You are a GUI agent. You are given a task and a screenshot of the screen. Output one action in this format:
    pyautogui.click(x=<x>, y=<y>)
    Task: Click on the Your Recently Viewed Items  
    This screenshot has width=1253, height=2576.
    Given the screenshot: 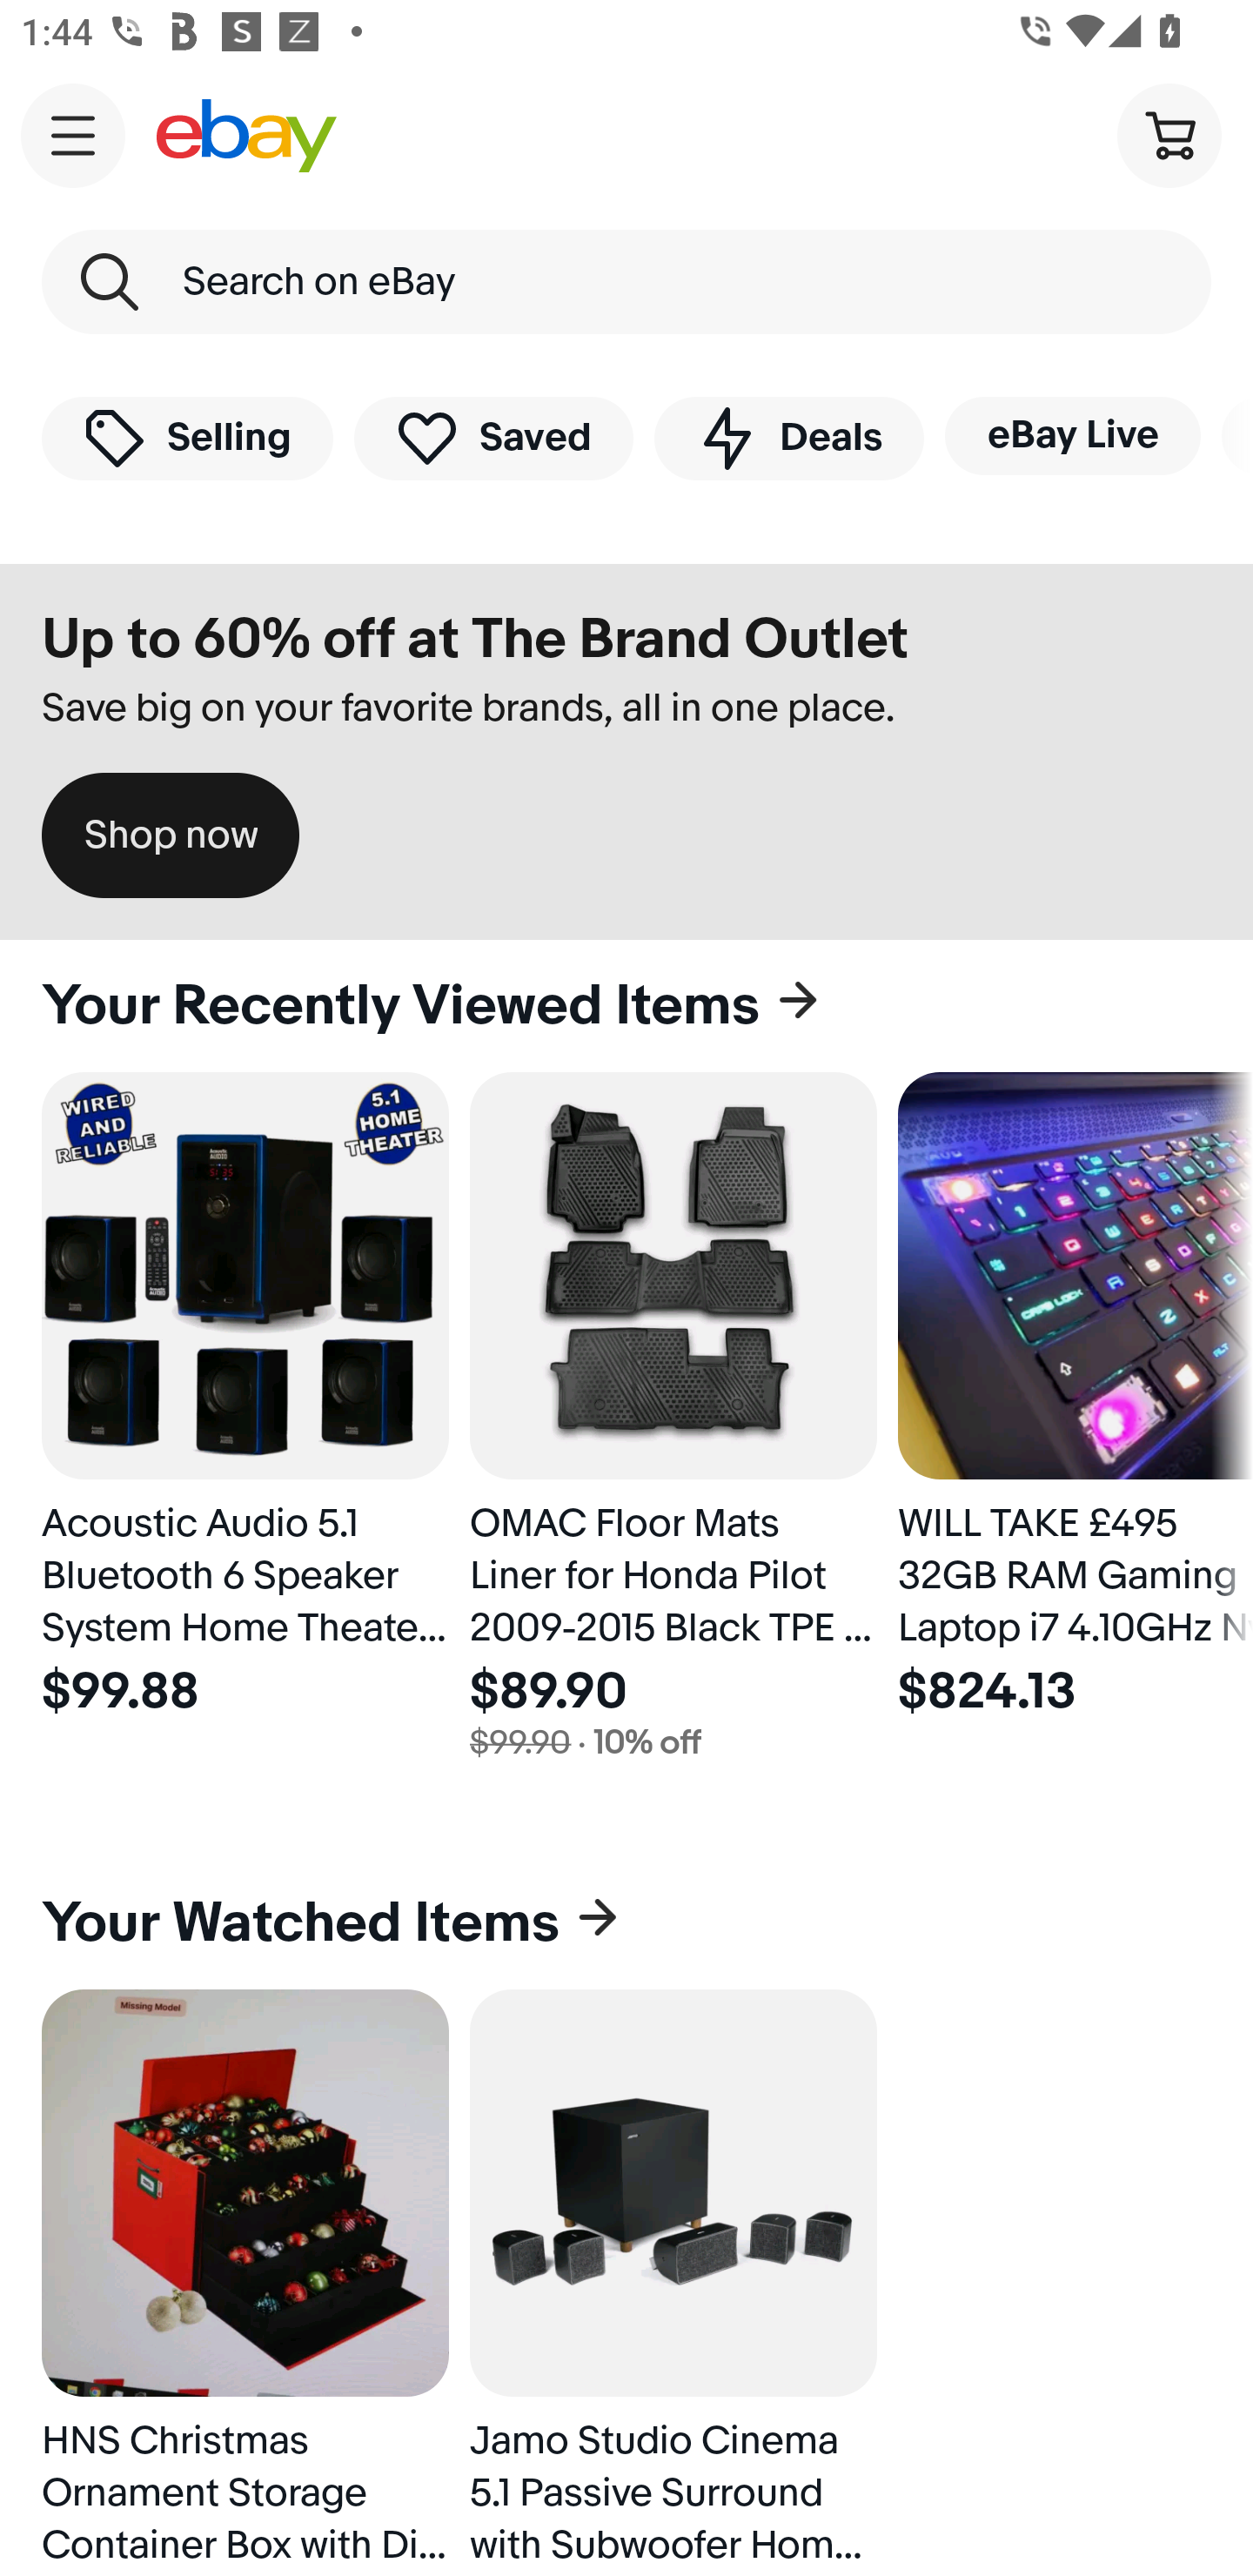 What is the action you would take?
    pyautogui.click(x=626, y=1006)
    